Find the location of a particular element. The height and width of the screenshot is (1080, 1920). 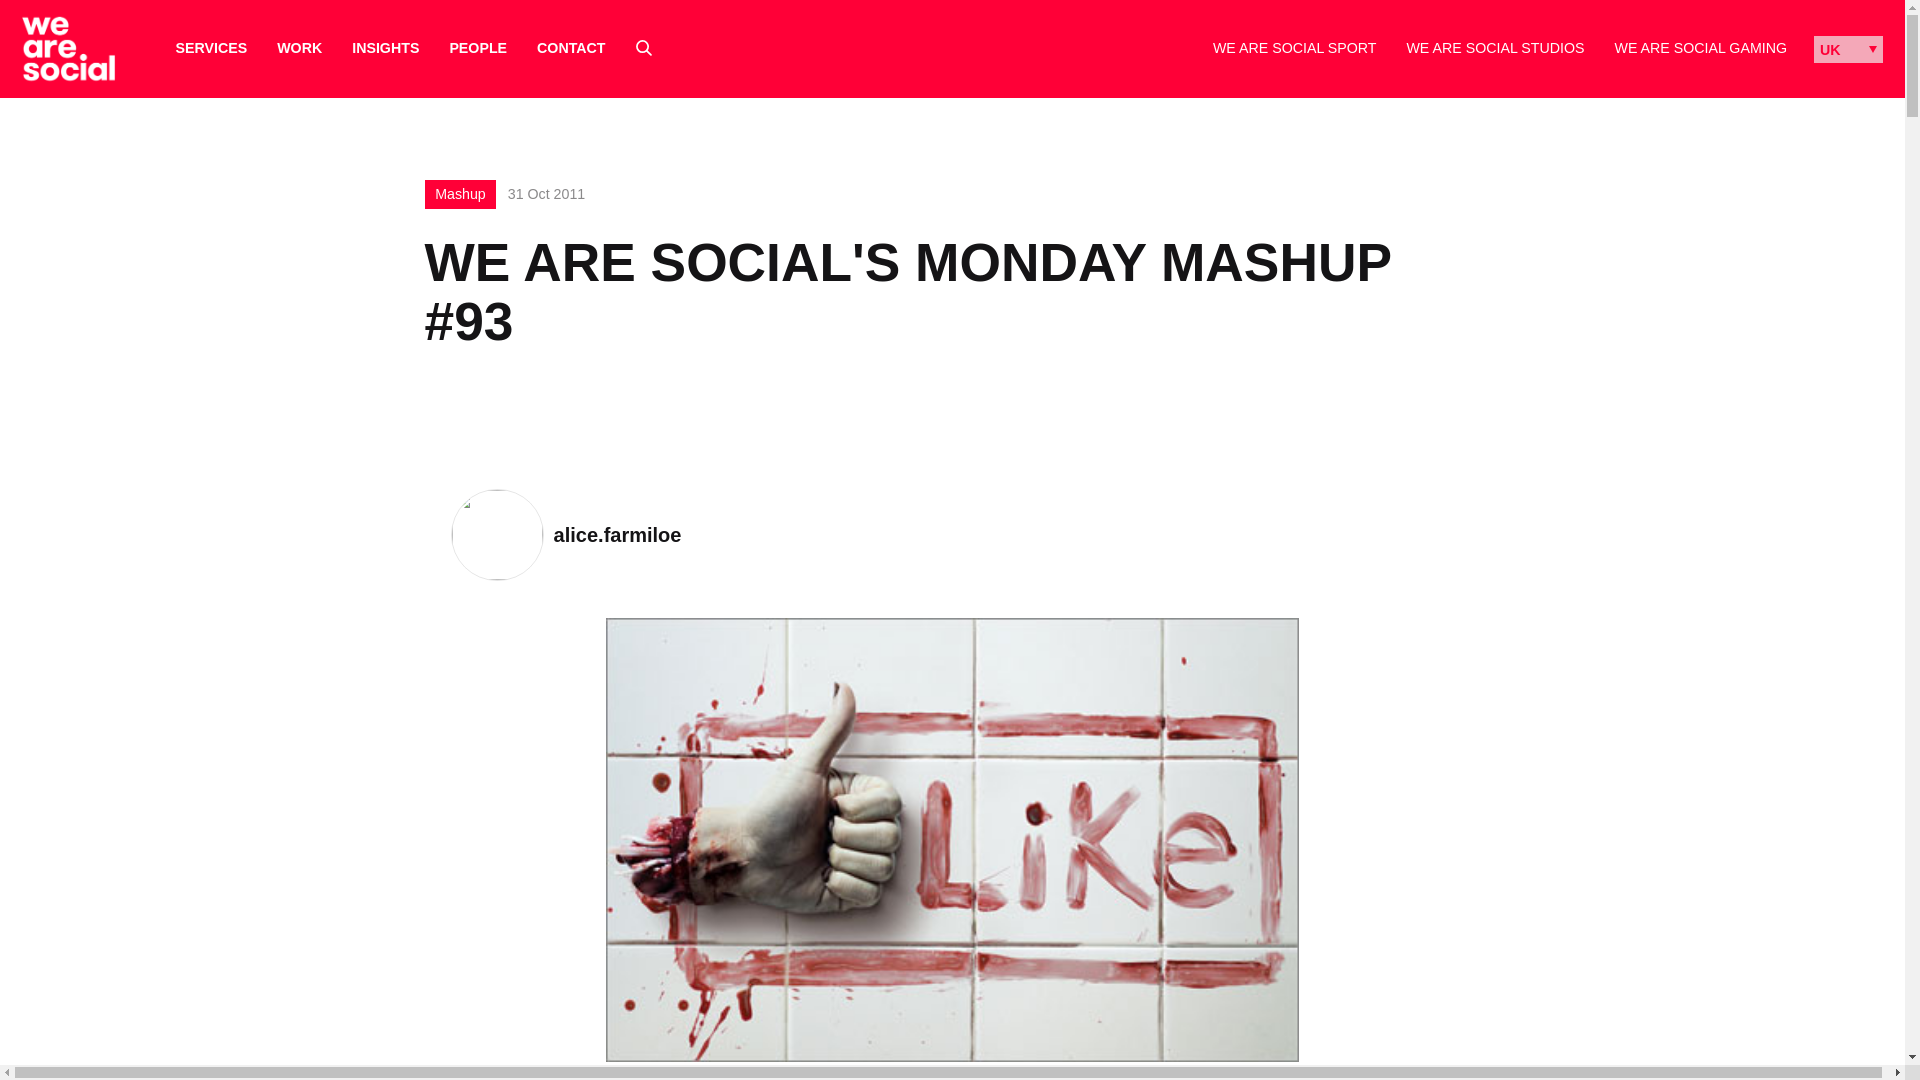

We Are Social Sport is located at coordinates (1294, 48).